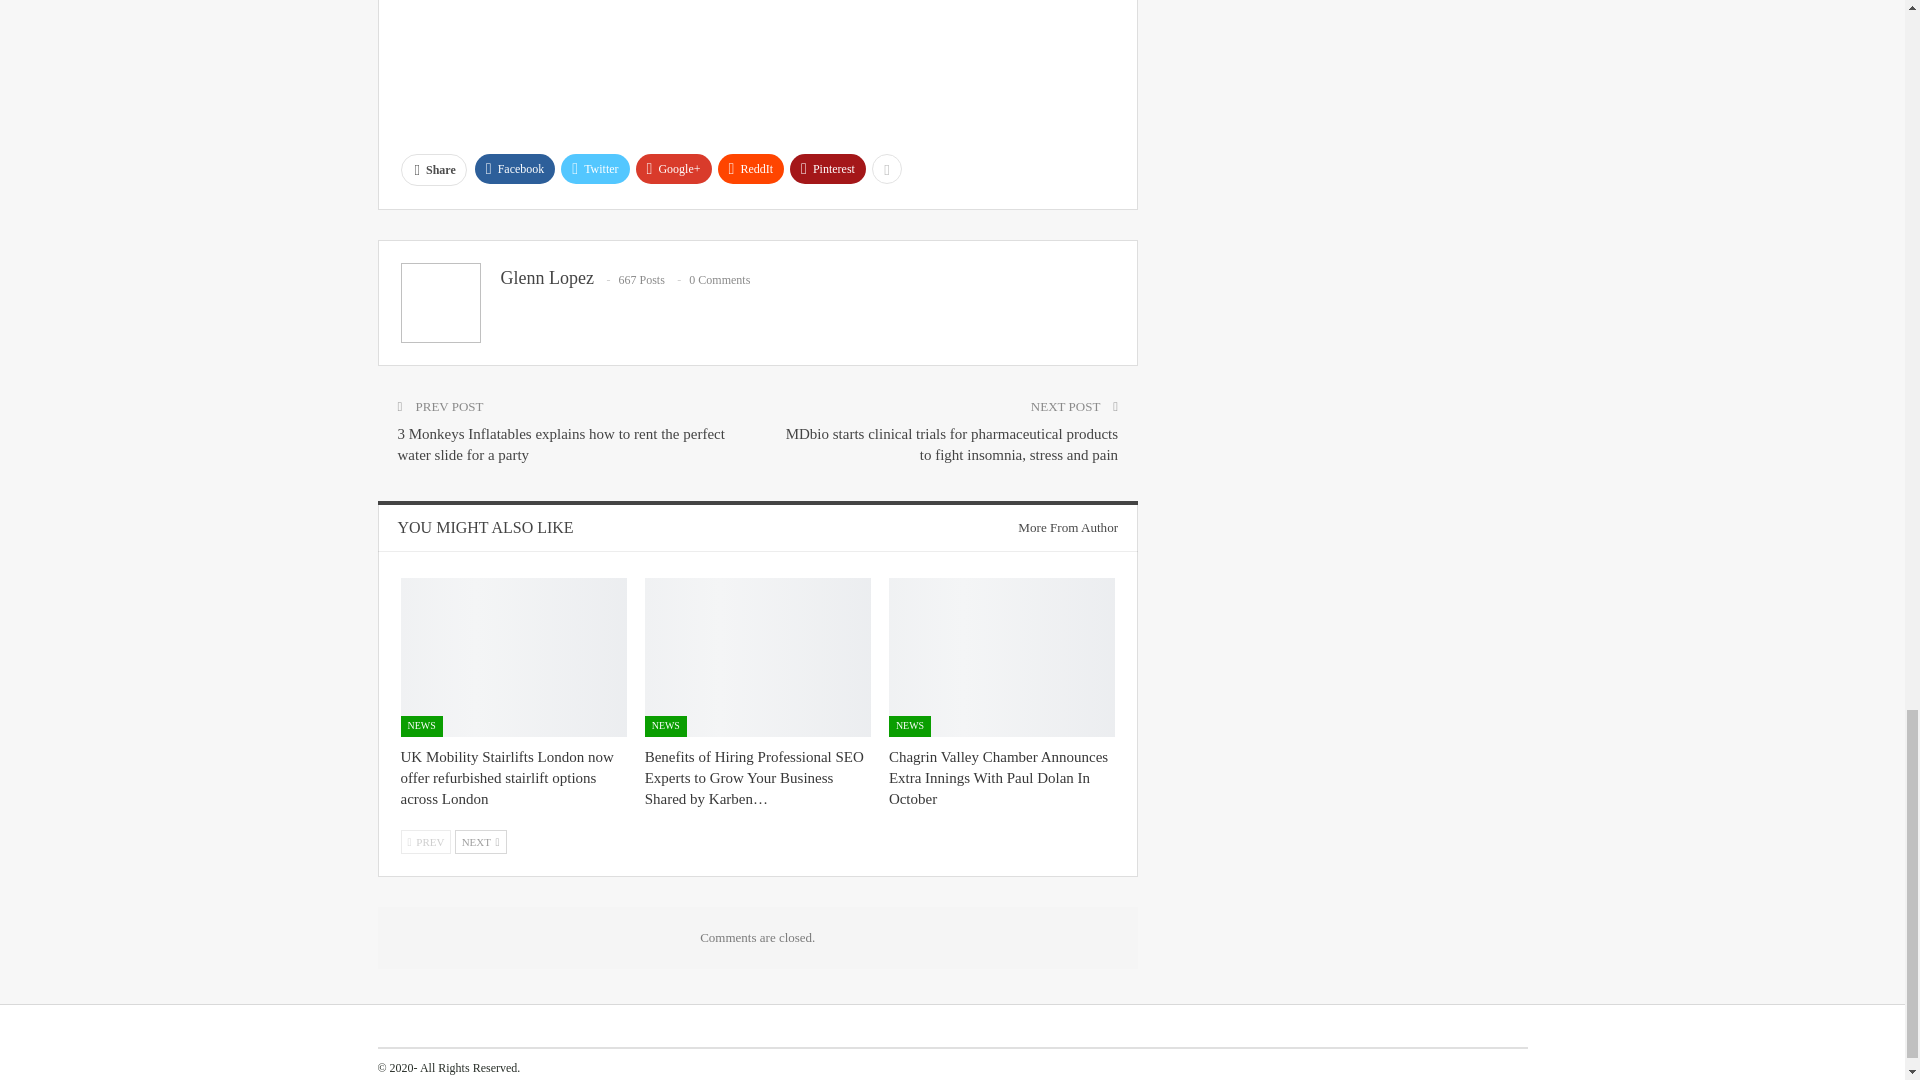 The image size is (1920, 1080). What do you see at coordinates (480, 842) in the screenshot?
I see `Next` at bounding box center [480, 842].